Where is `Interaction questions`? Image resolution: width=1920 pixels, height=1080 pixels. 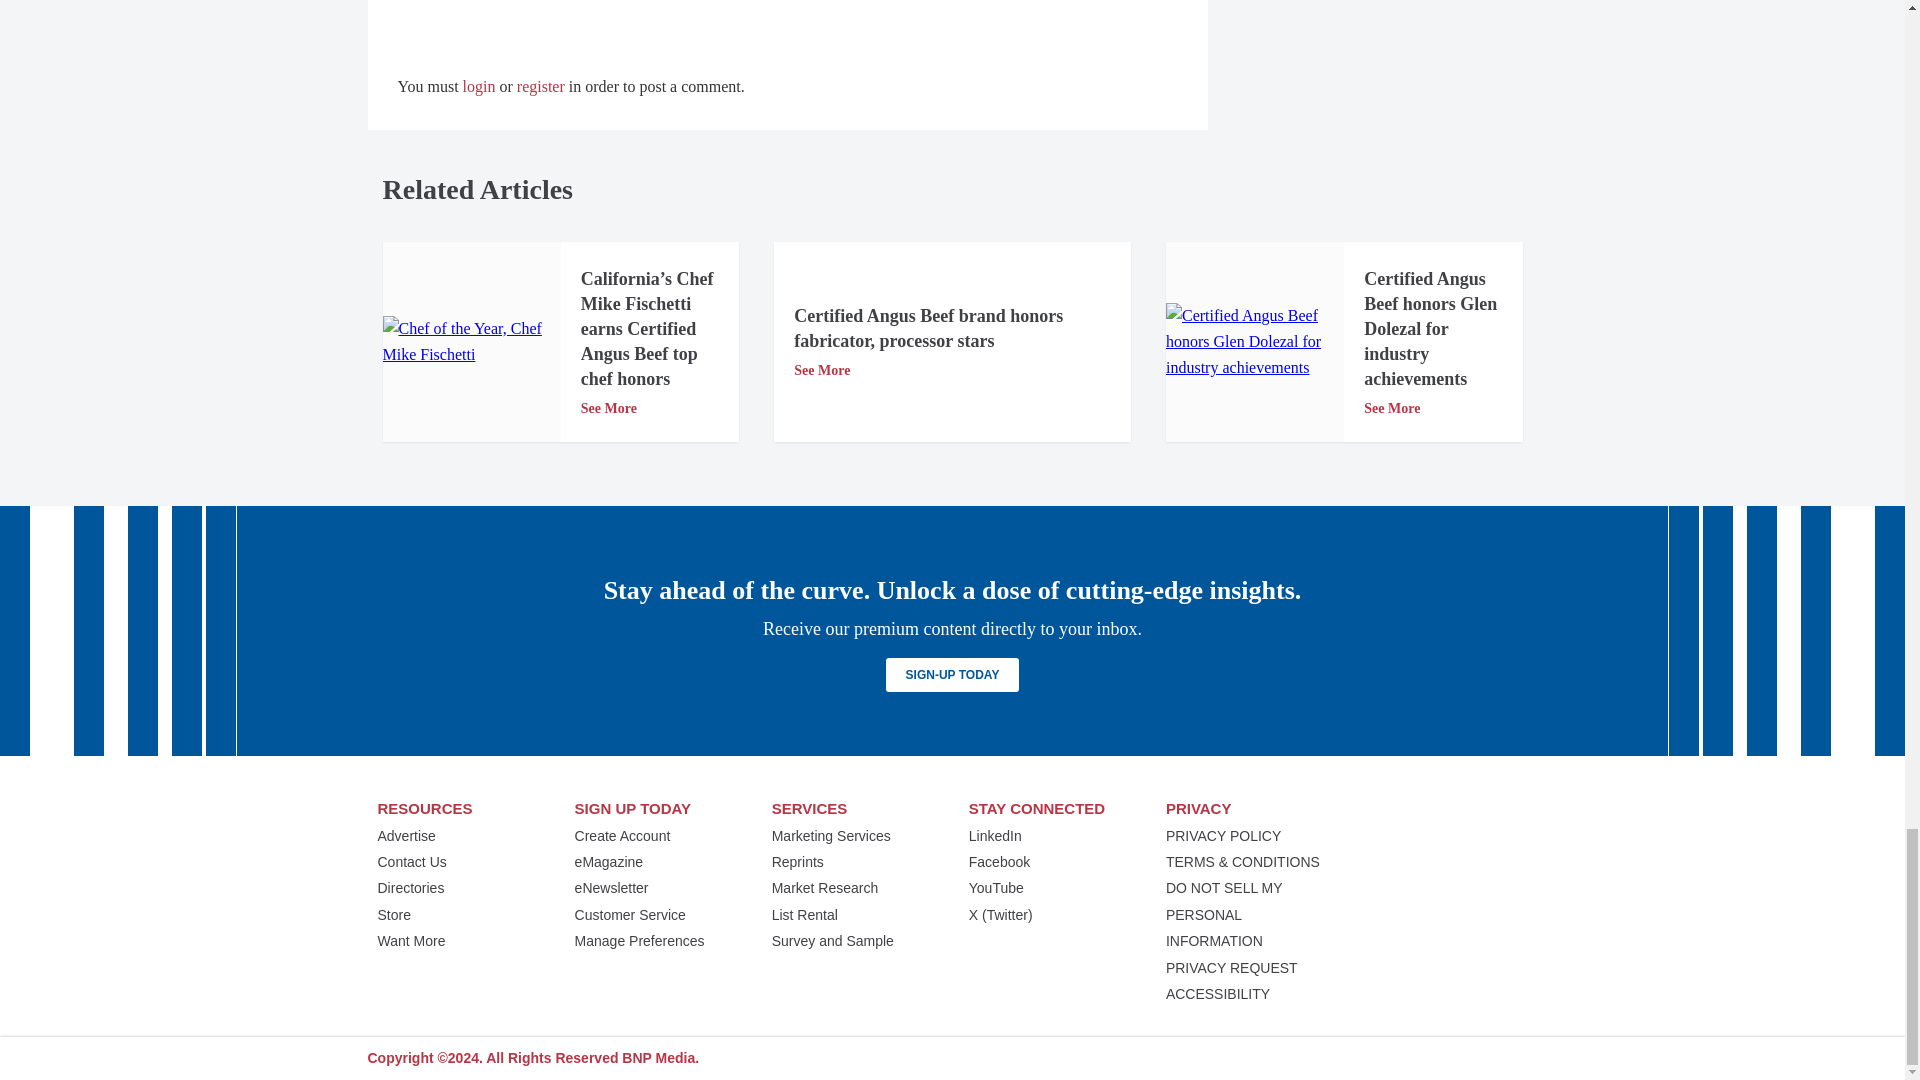 Interaction questions is located at coordinates (788, 12).